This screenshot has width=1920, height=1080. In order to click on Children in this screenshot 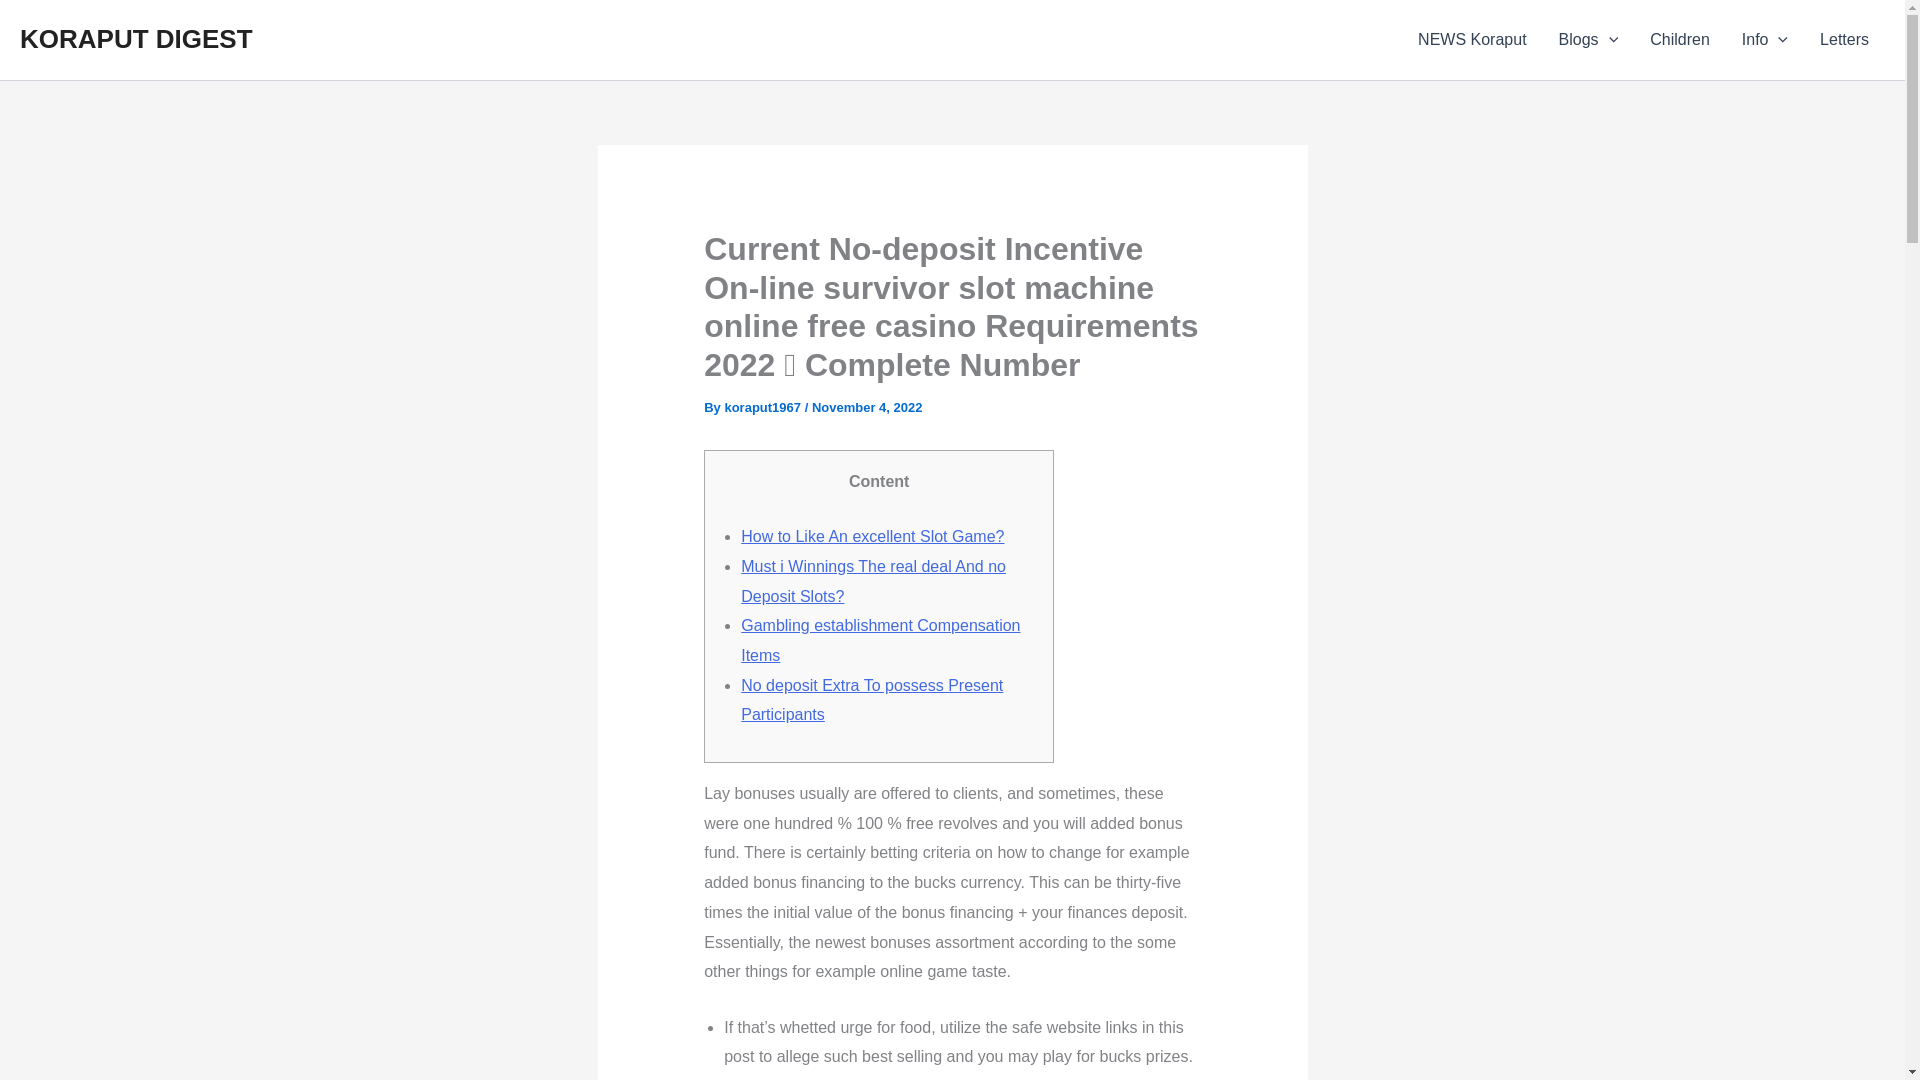, I will do `click(1680, 40)`.